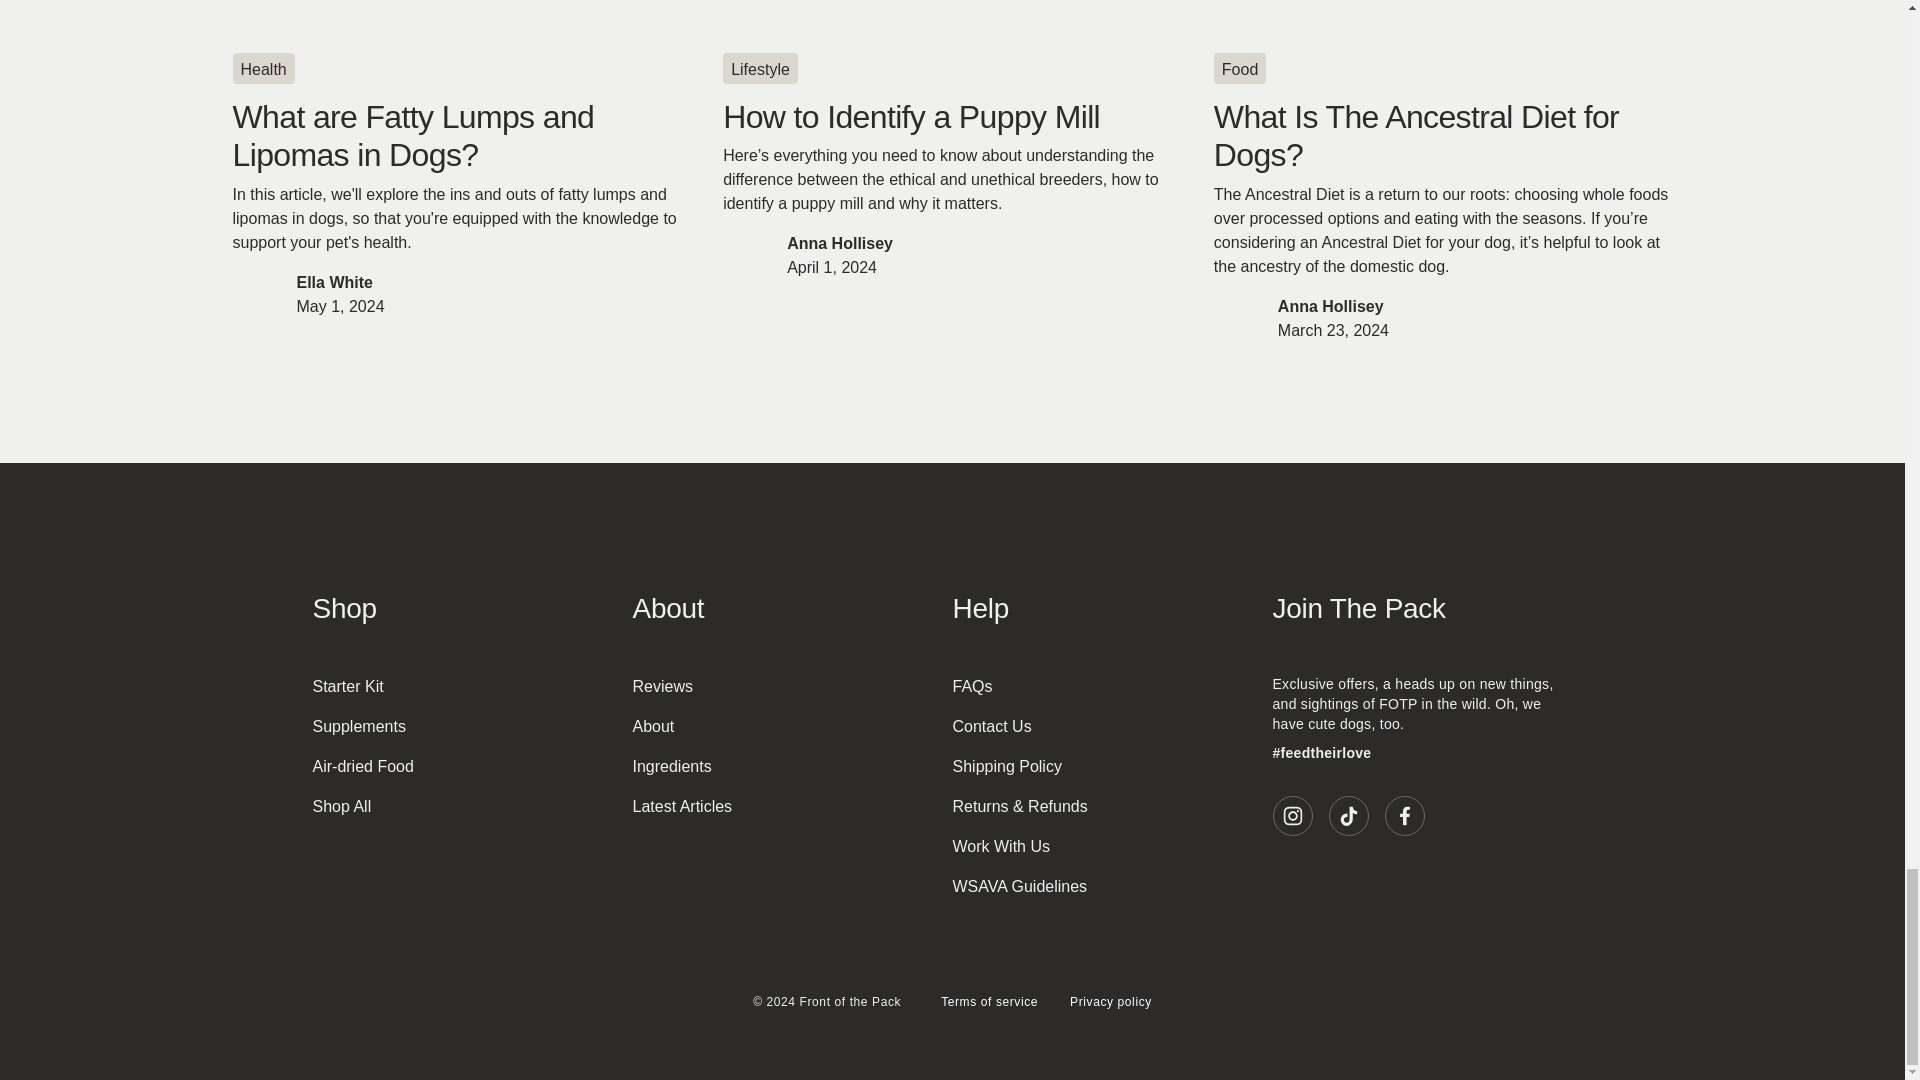 This screenshot has height=1080, width=1920. What do you see at coordinates (1291, 815) in the screenshot?
I see `Instagram` at bounding box center [1291, 815].